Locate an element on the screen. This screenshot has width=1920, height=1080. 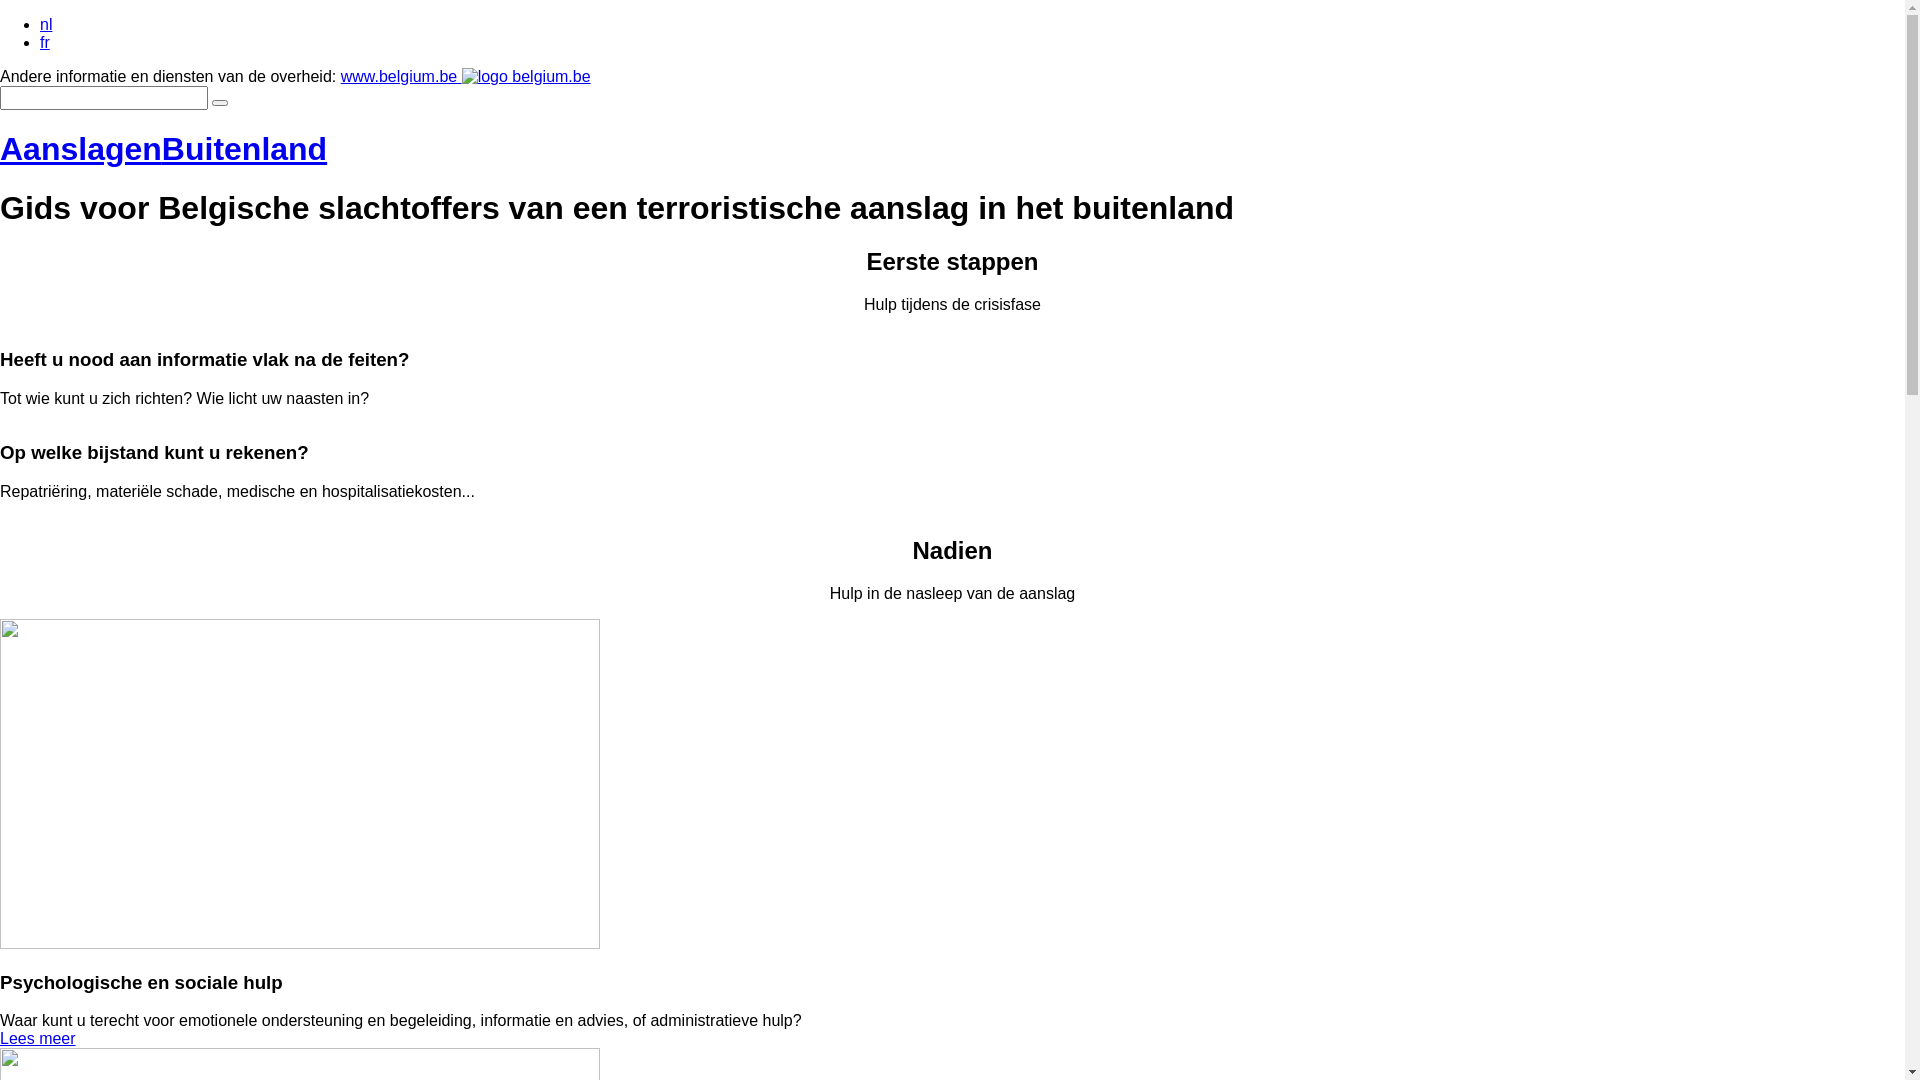
nl is located at coordinates (46, 24).